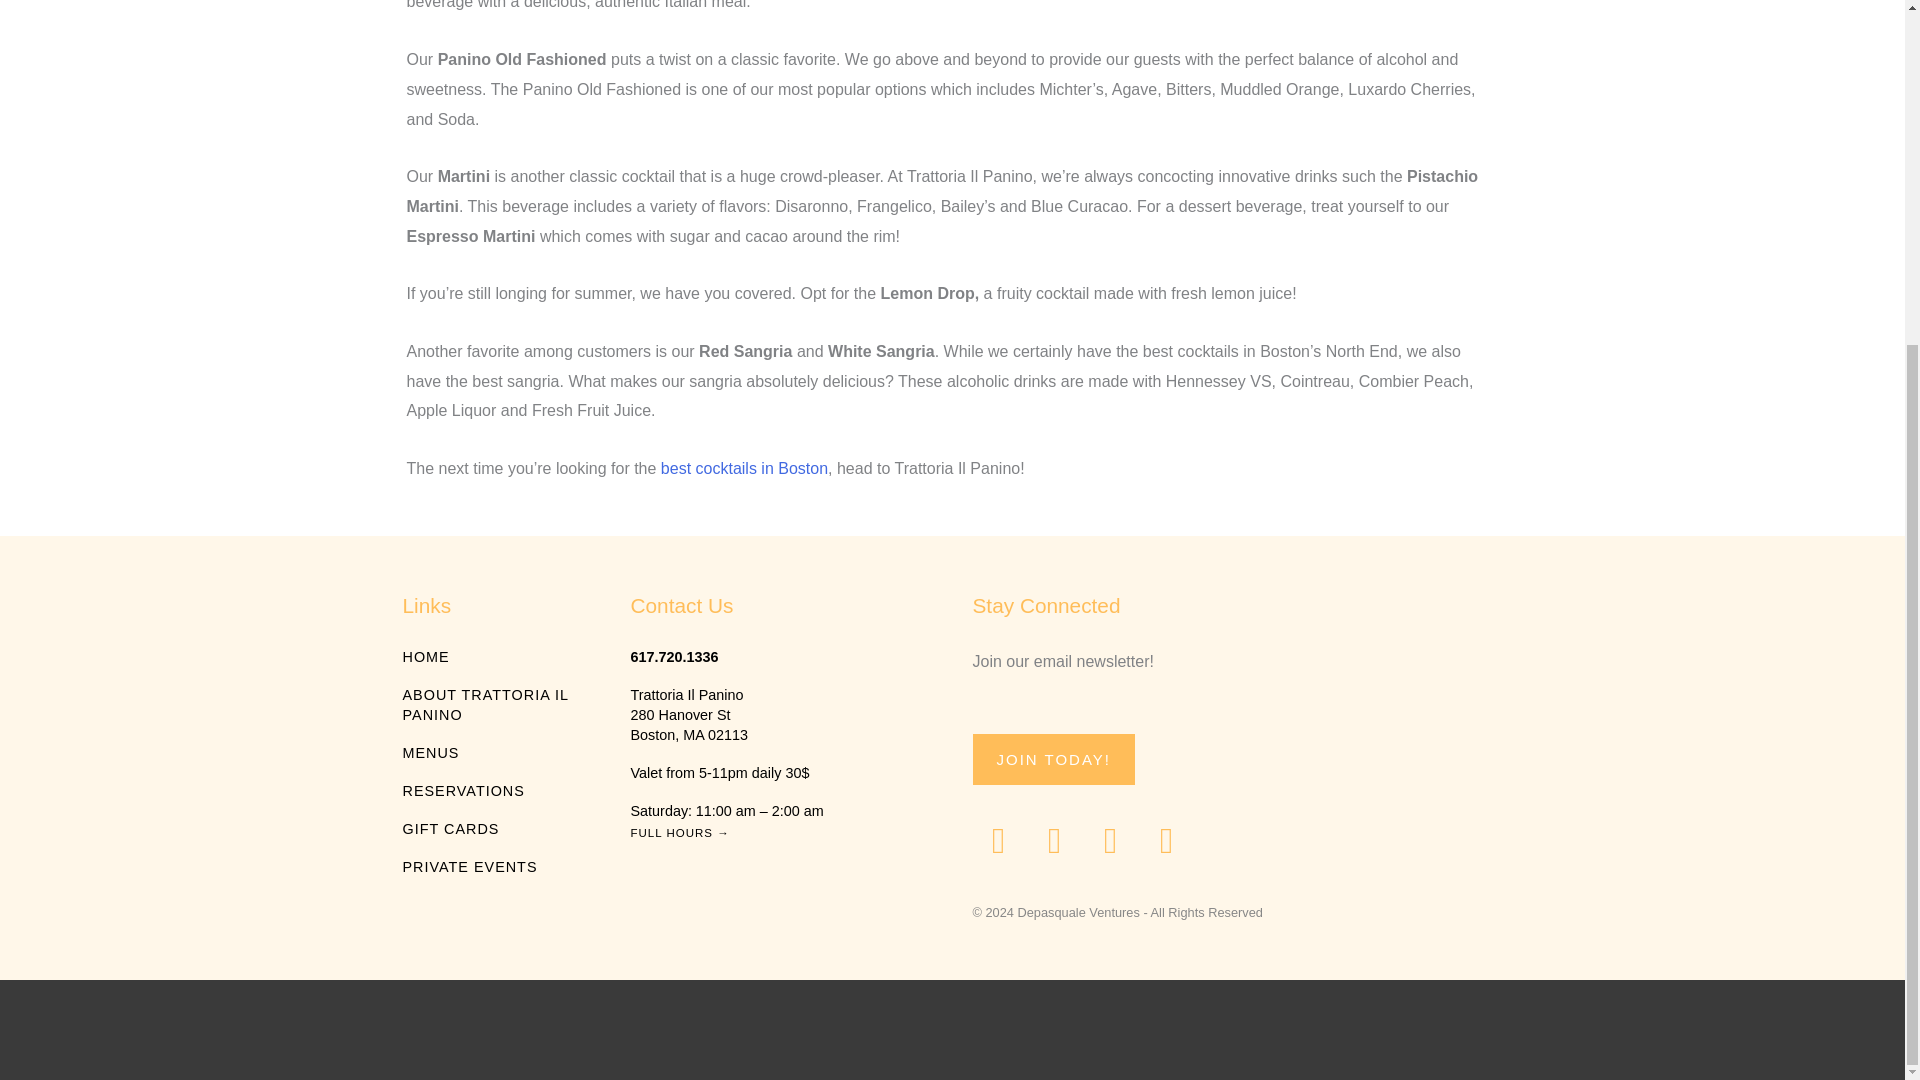 The image size is (1920, 1080). What do you see at coordinates (495, 704) in the screenshot?
I see `ABOUT TRATTORIA IL PANINO` at bounding box center [495, 704].